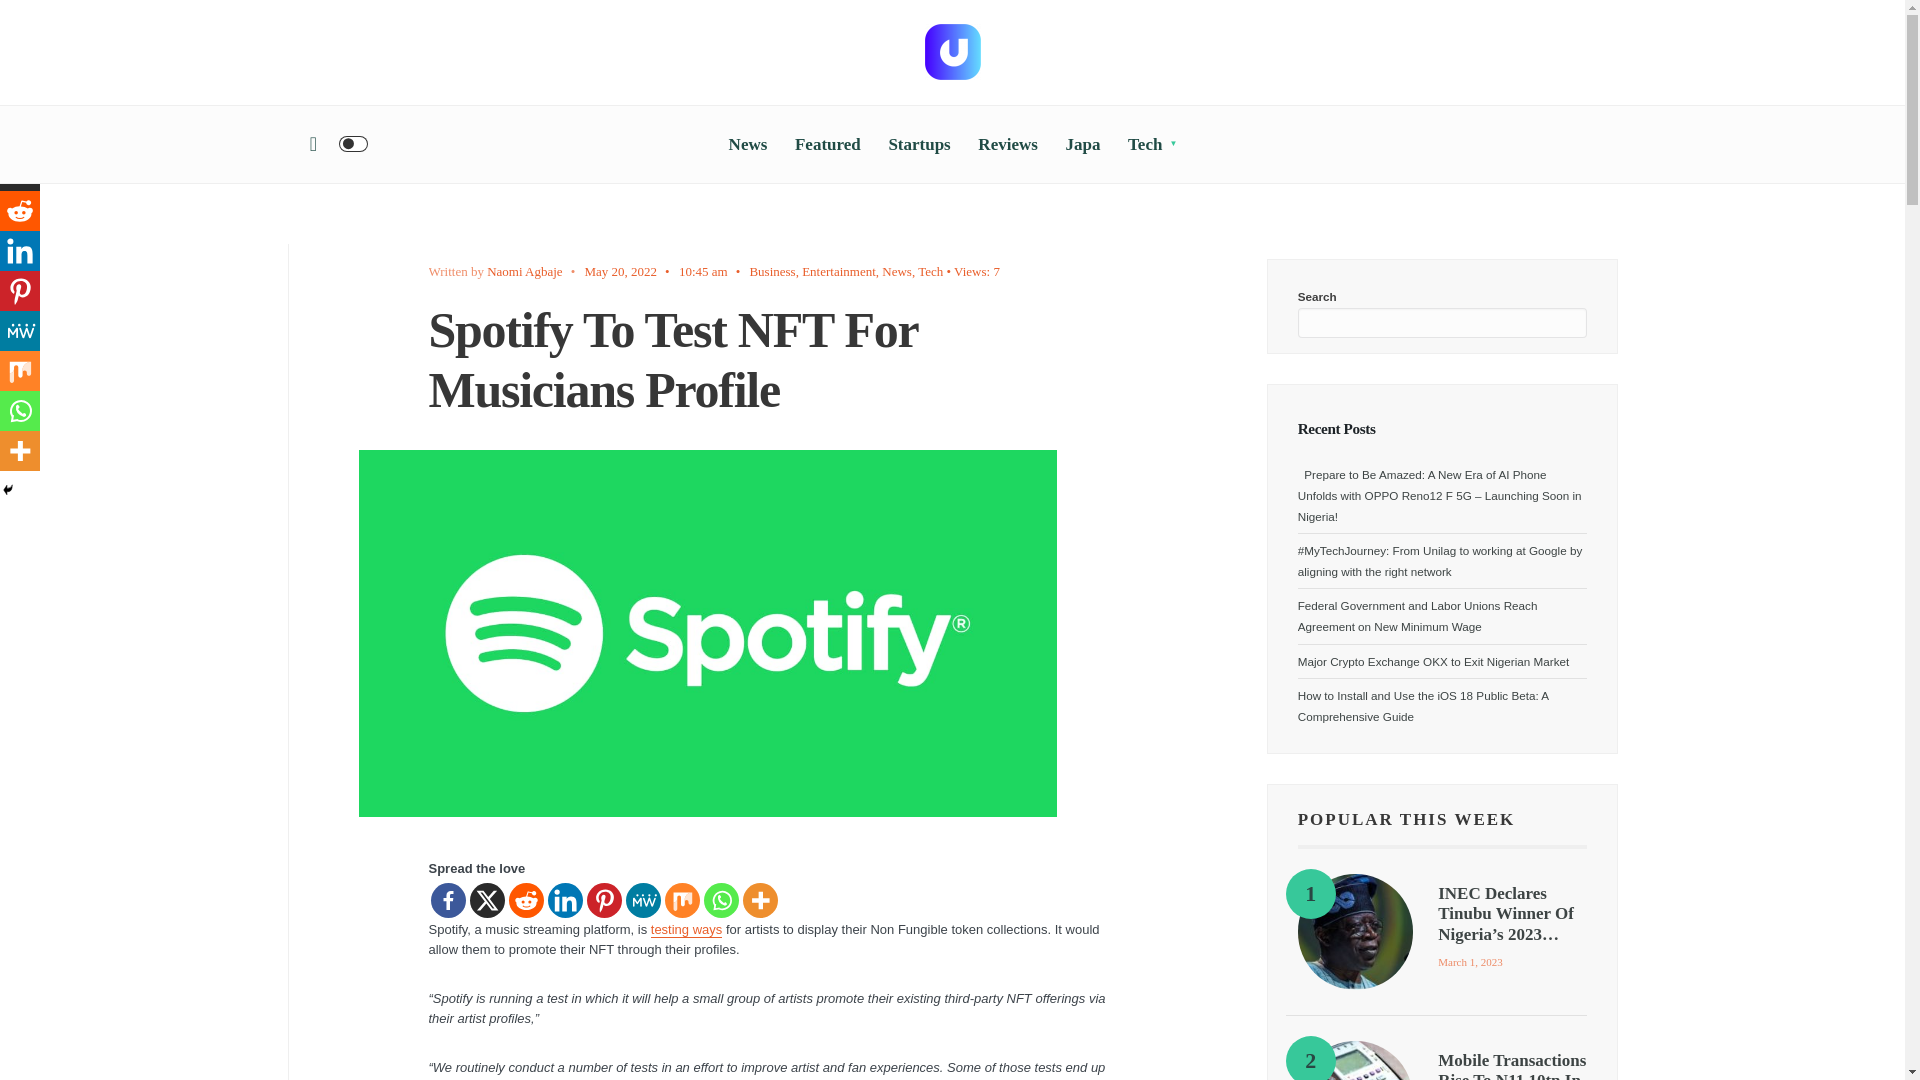 The height and width of the screenshot is (1080, 1920). Describe the element at coordinates (722, 900) in the screenshot. I see `Whatsapp` at that location.